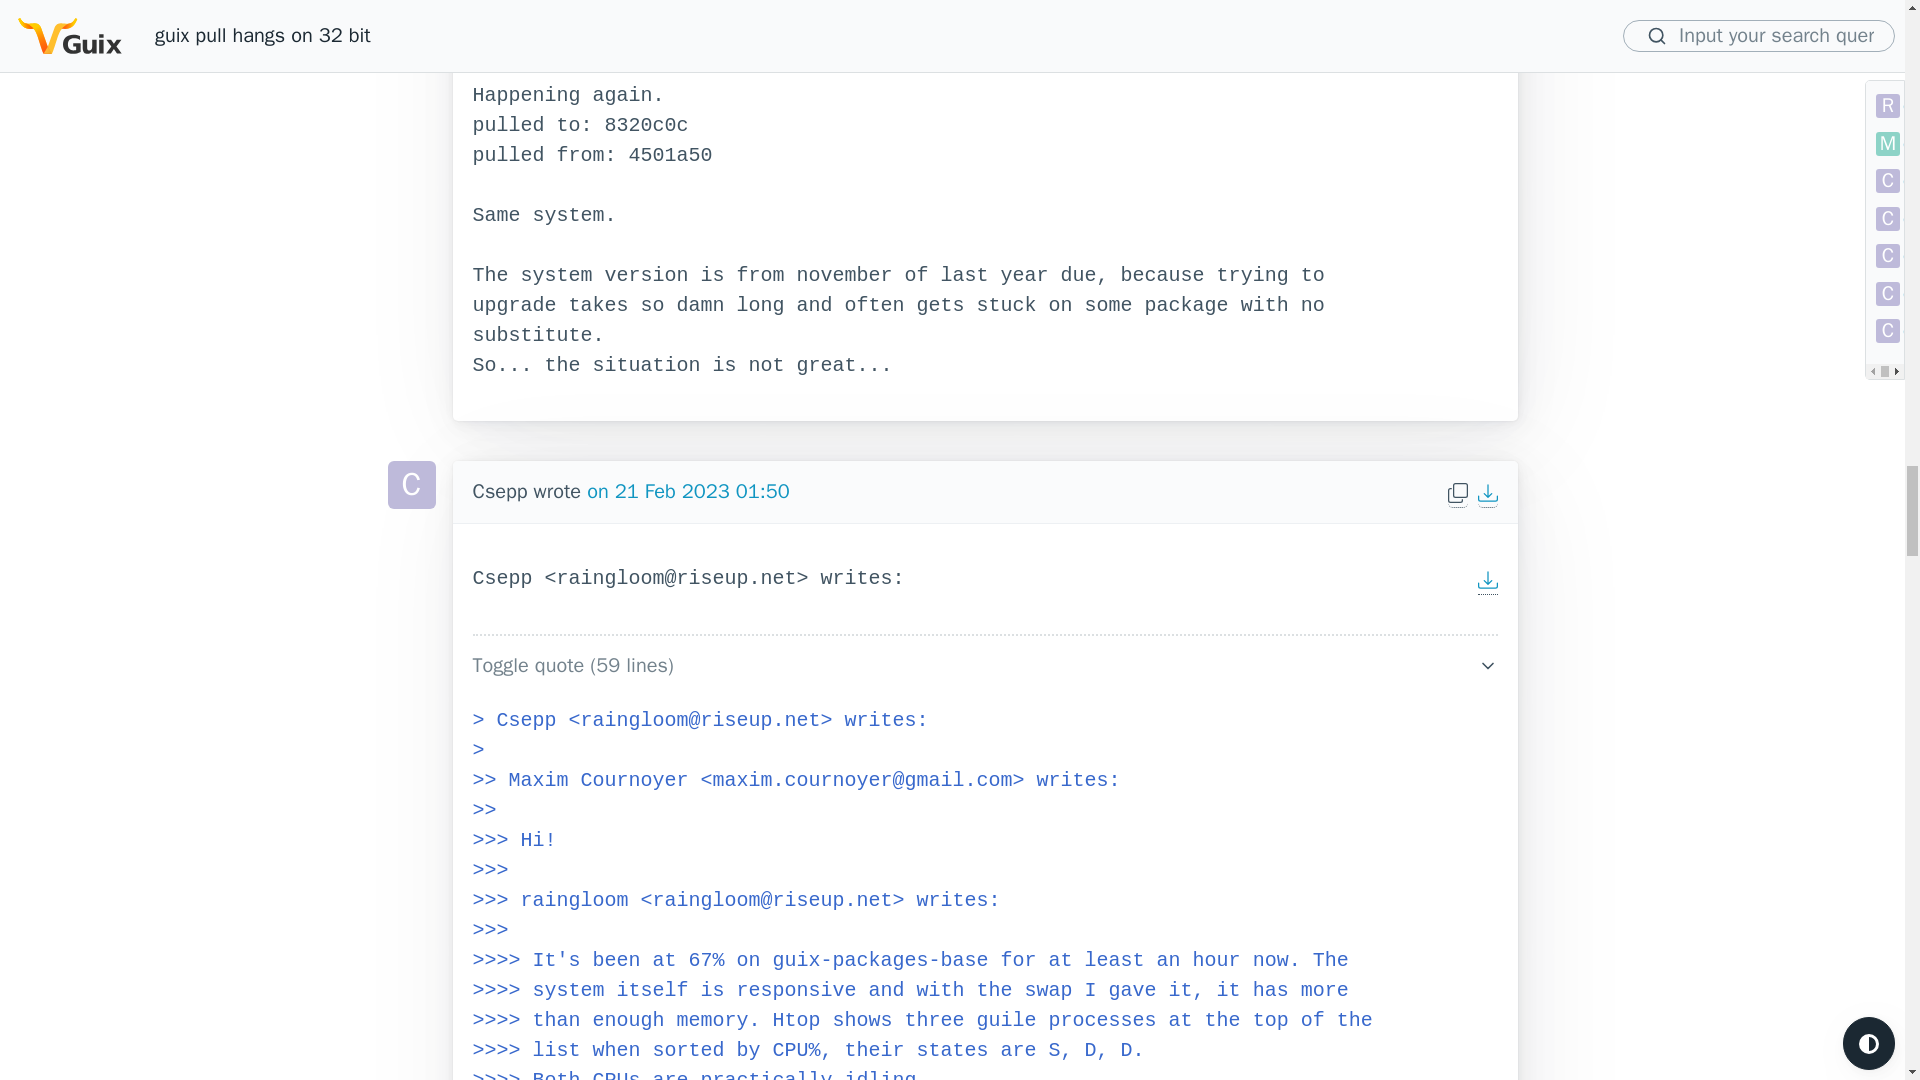 Image resolution: width=1920 pixels, height=1080 pixels. What do you see at coordinates (688, 492) in the screenshot?
I see `on 21 Feb 2023 01:50` at bounding box center [688, 492].